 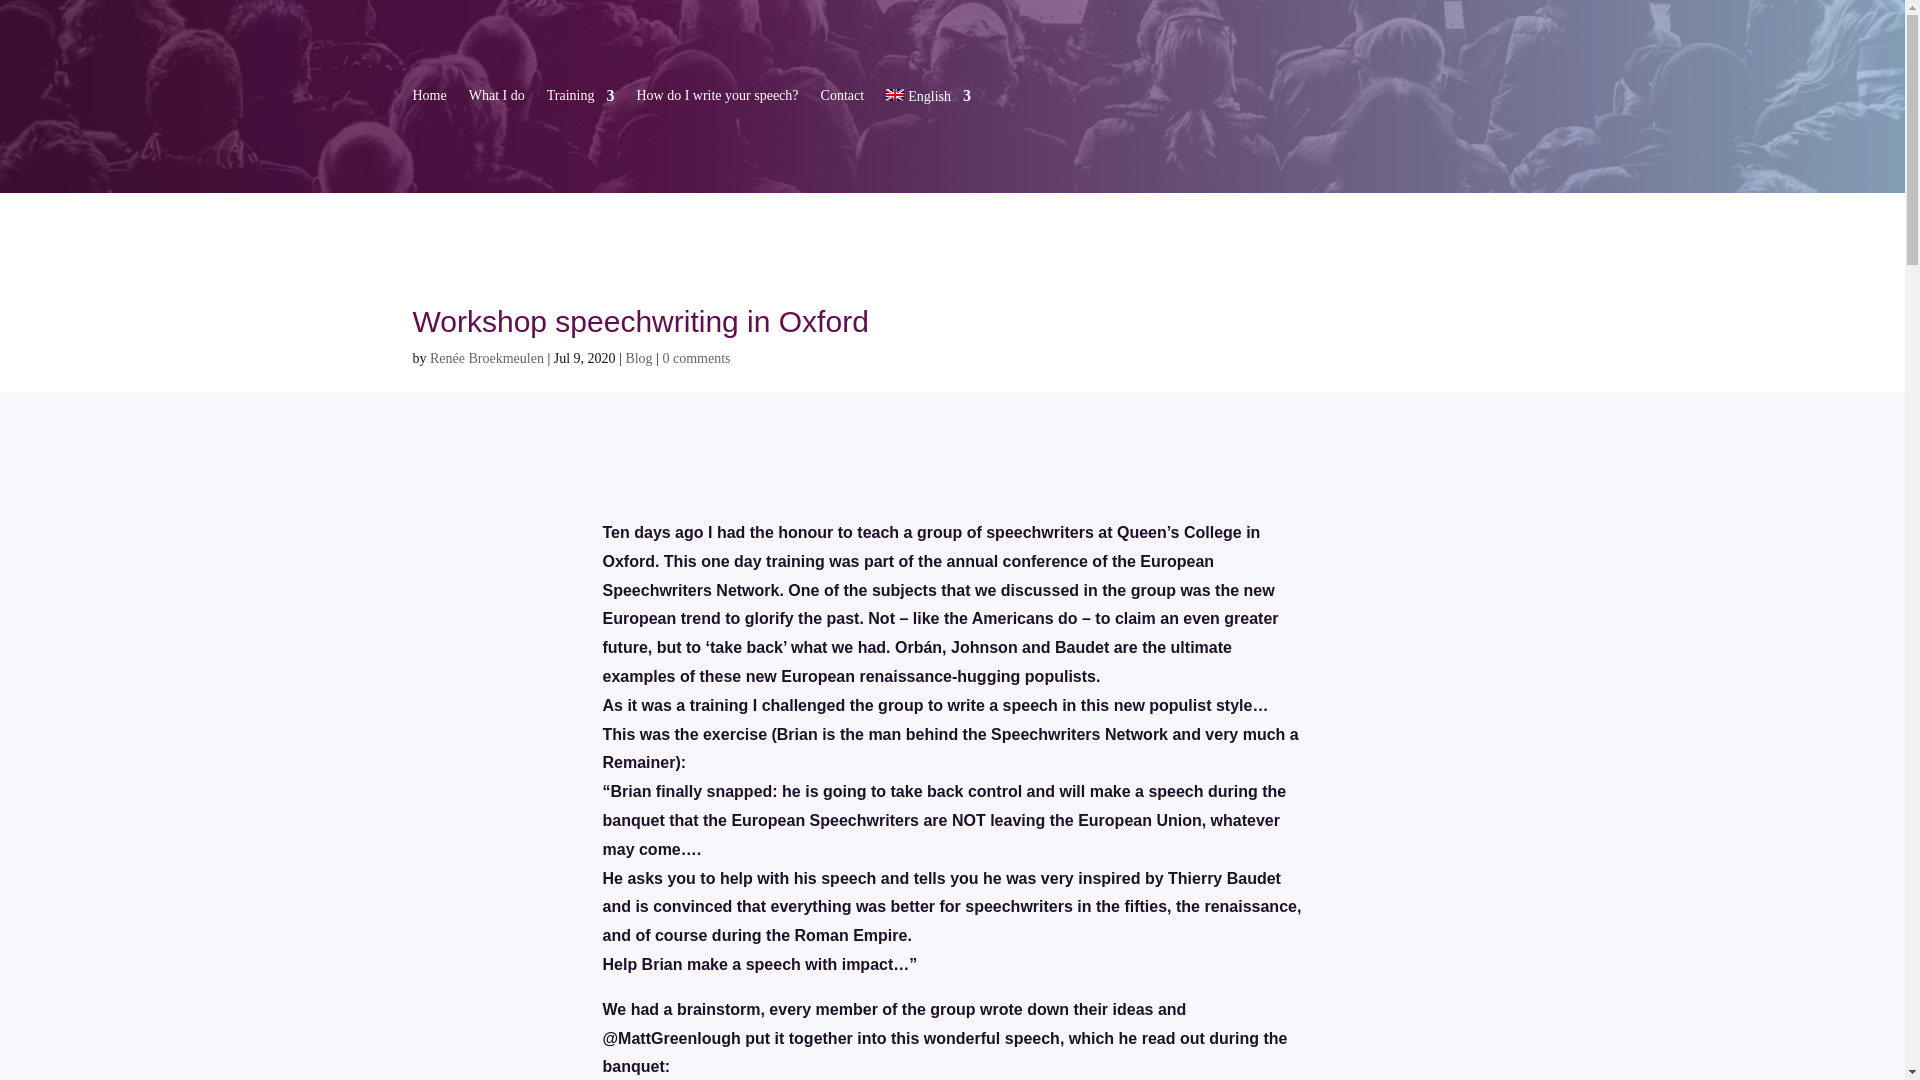 What do you see at coordinates (496, 100) in the screenshot?
I see `What I do` at bounding box center [496, 100].